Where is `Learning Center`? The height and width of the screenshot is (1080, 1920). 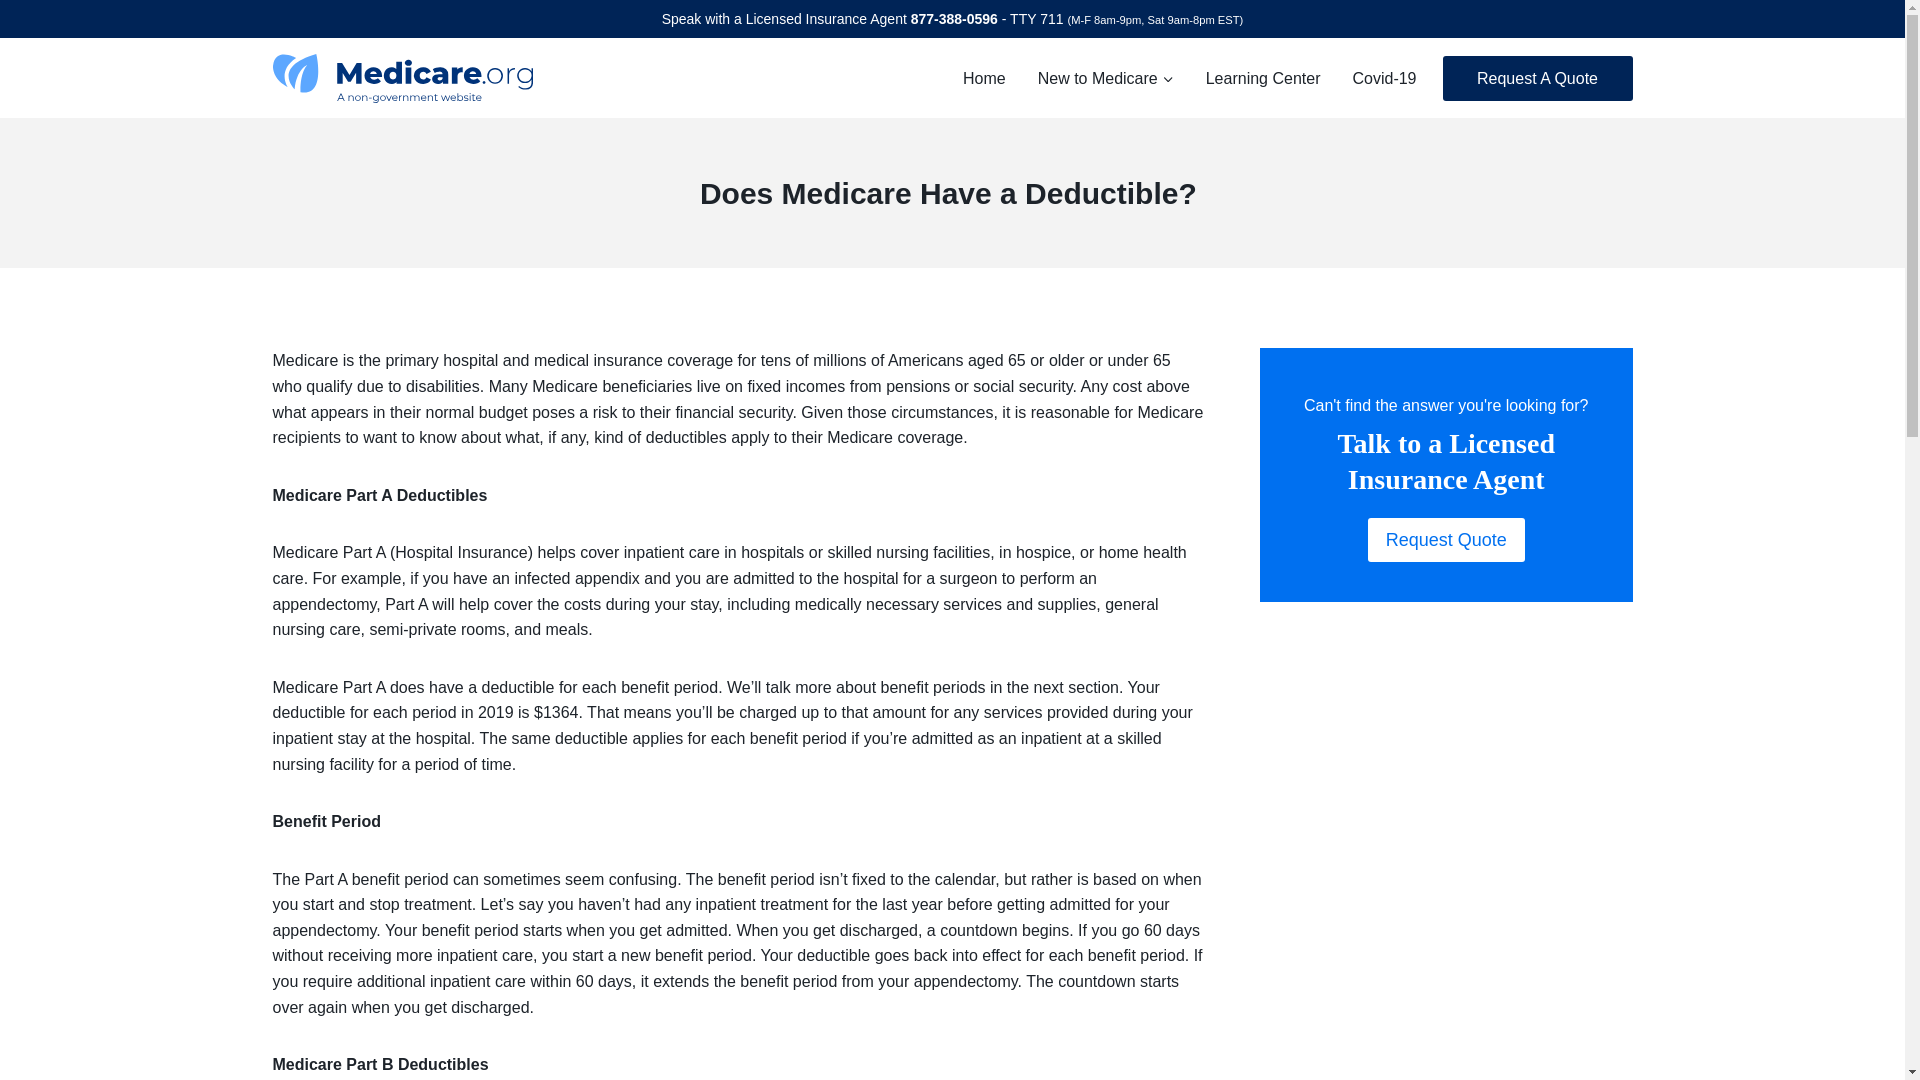 Learning Center is located at coordinates (1263, 78).